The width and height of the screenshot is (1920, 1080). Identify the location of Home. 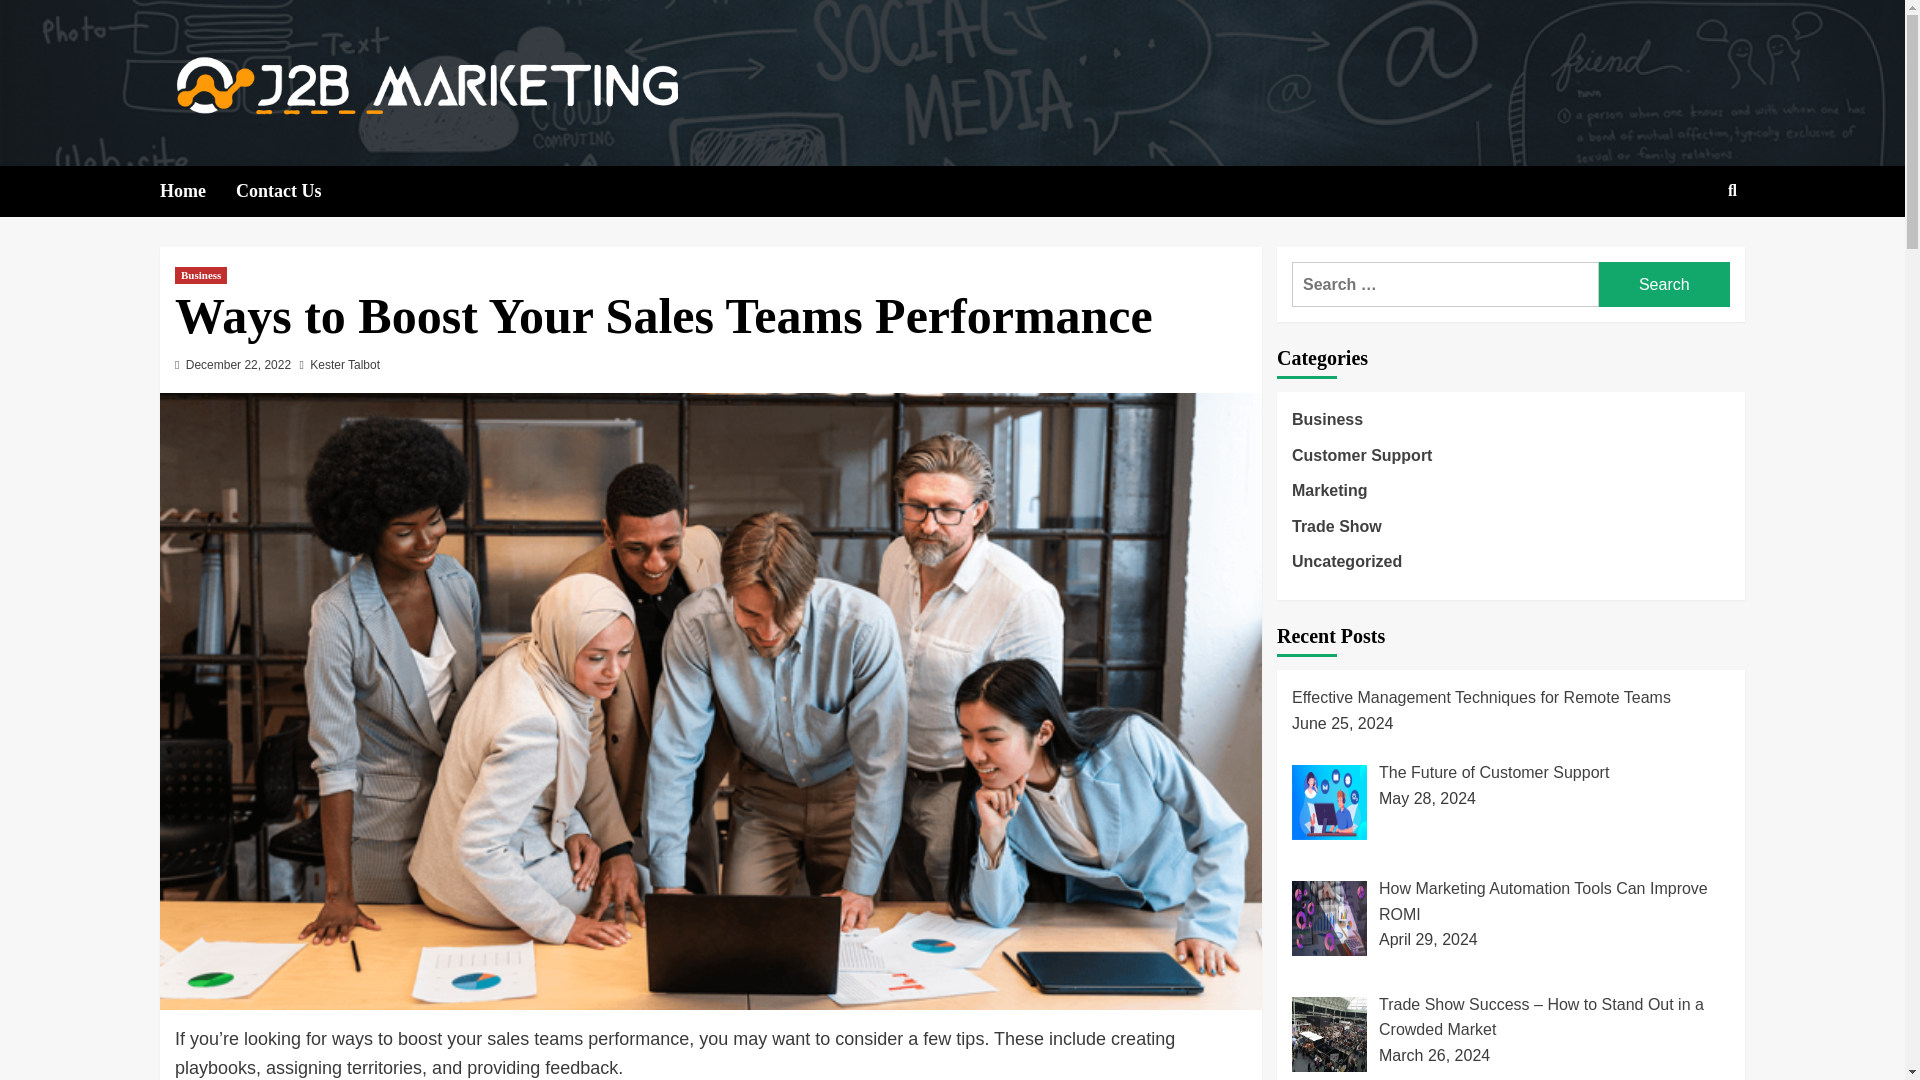
(198, 192).